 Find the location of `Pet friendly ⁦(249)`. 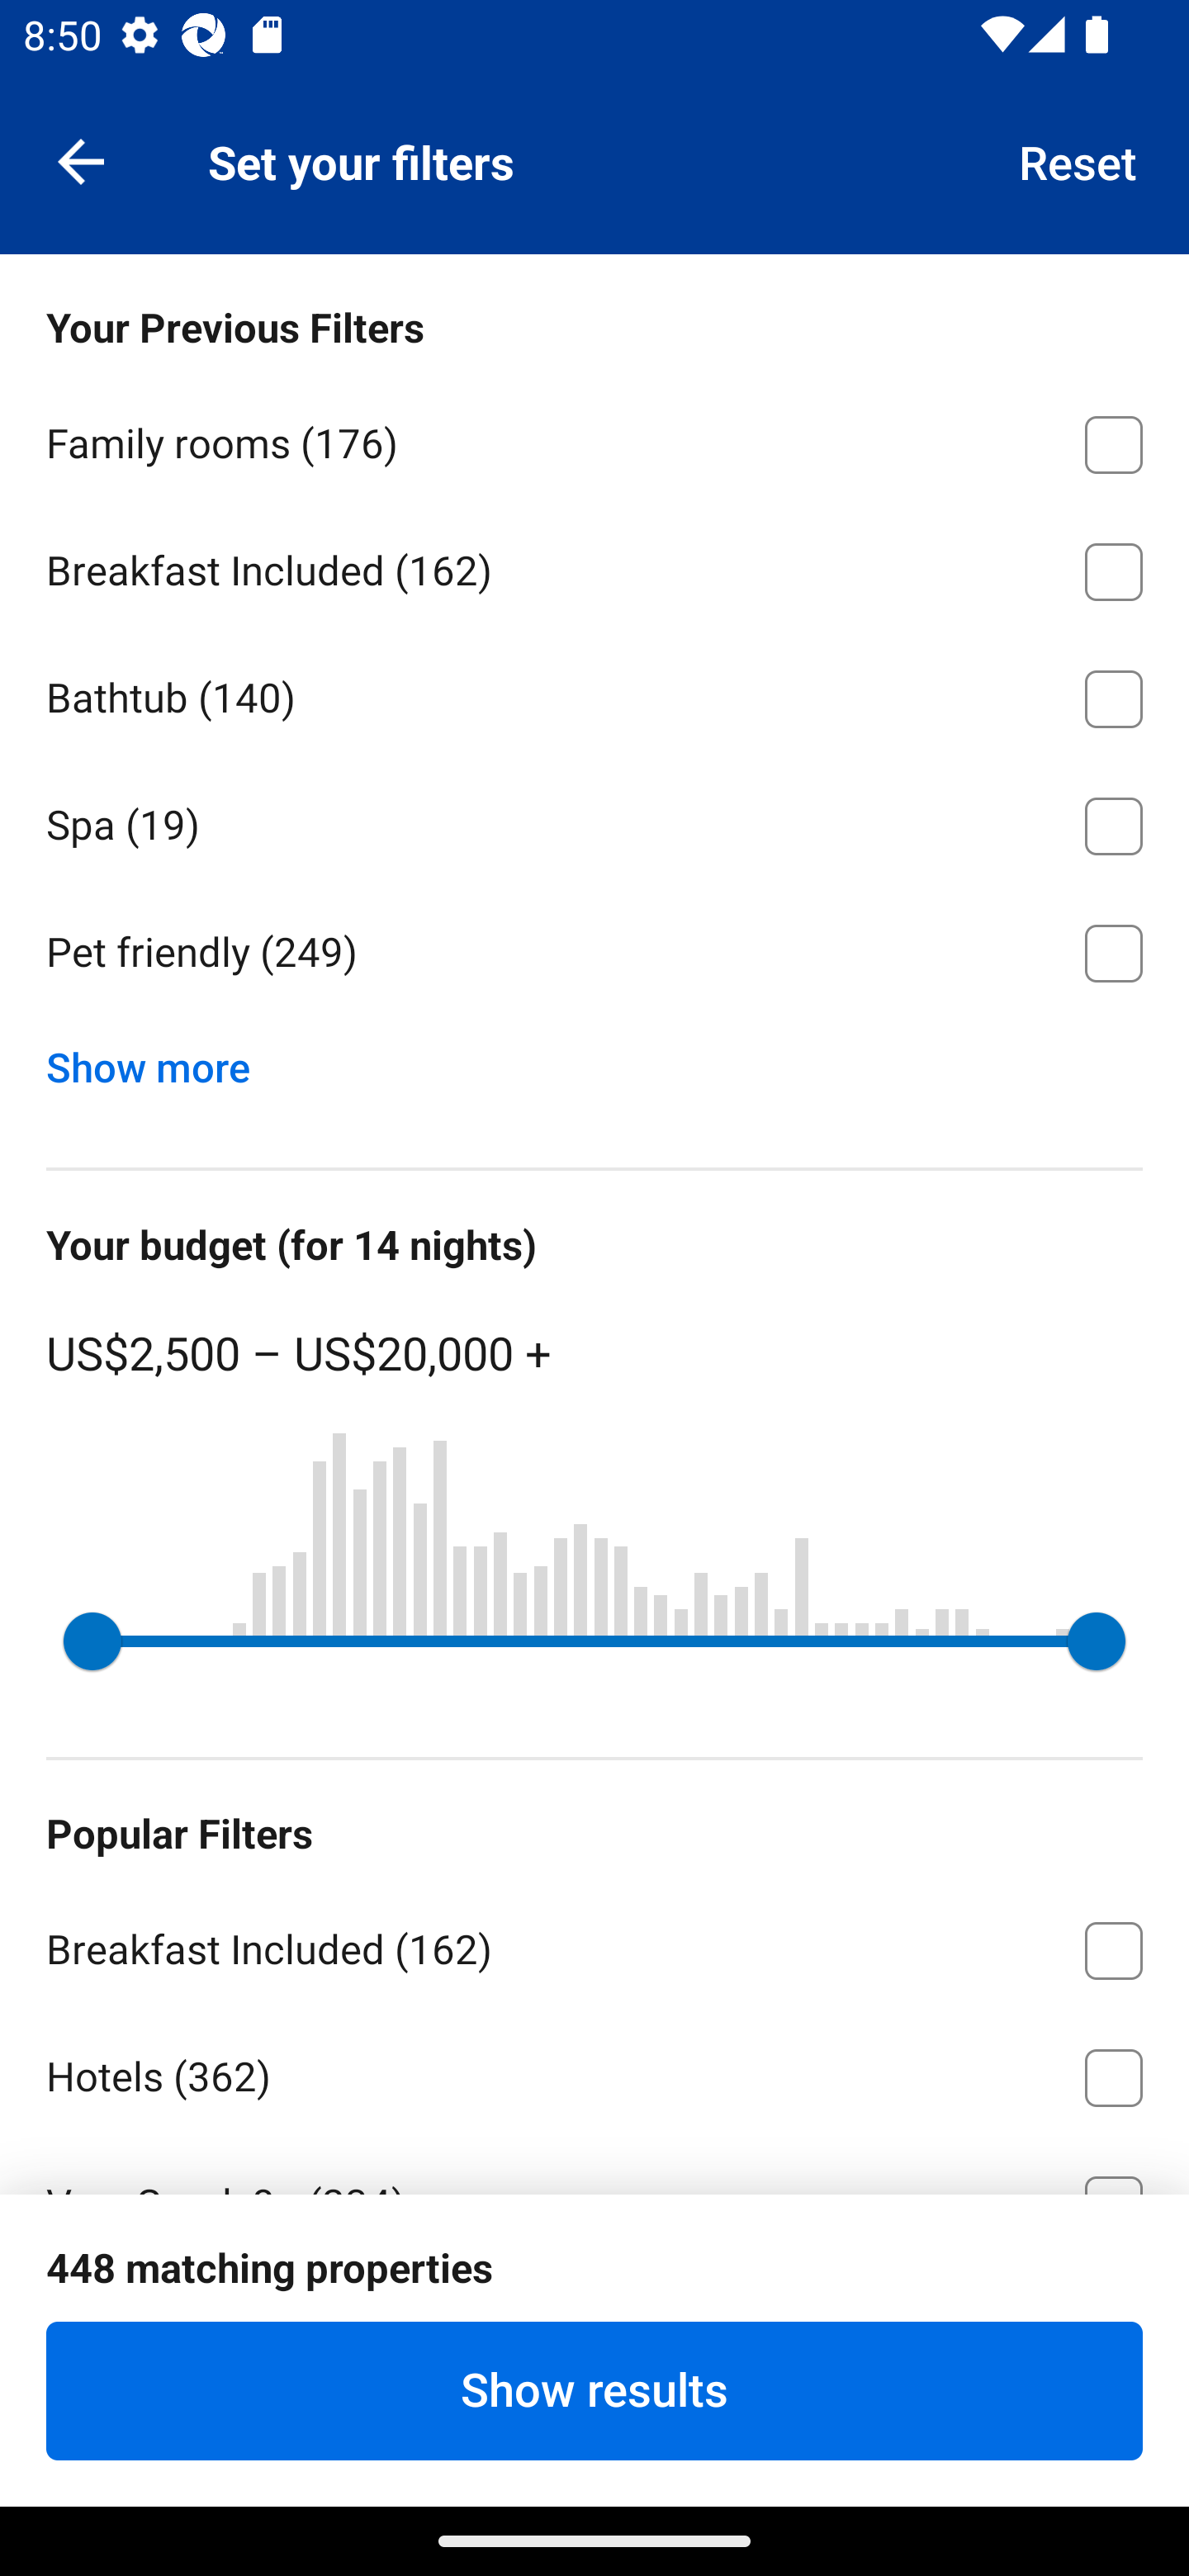

Pet friendly ⁦(249) is located at coordinates (594, 953).